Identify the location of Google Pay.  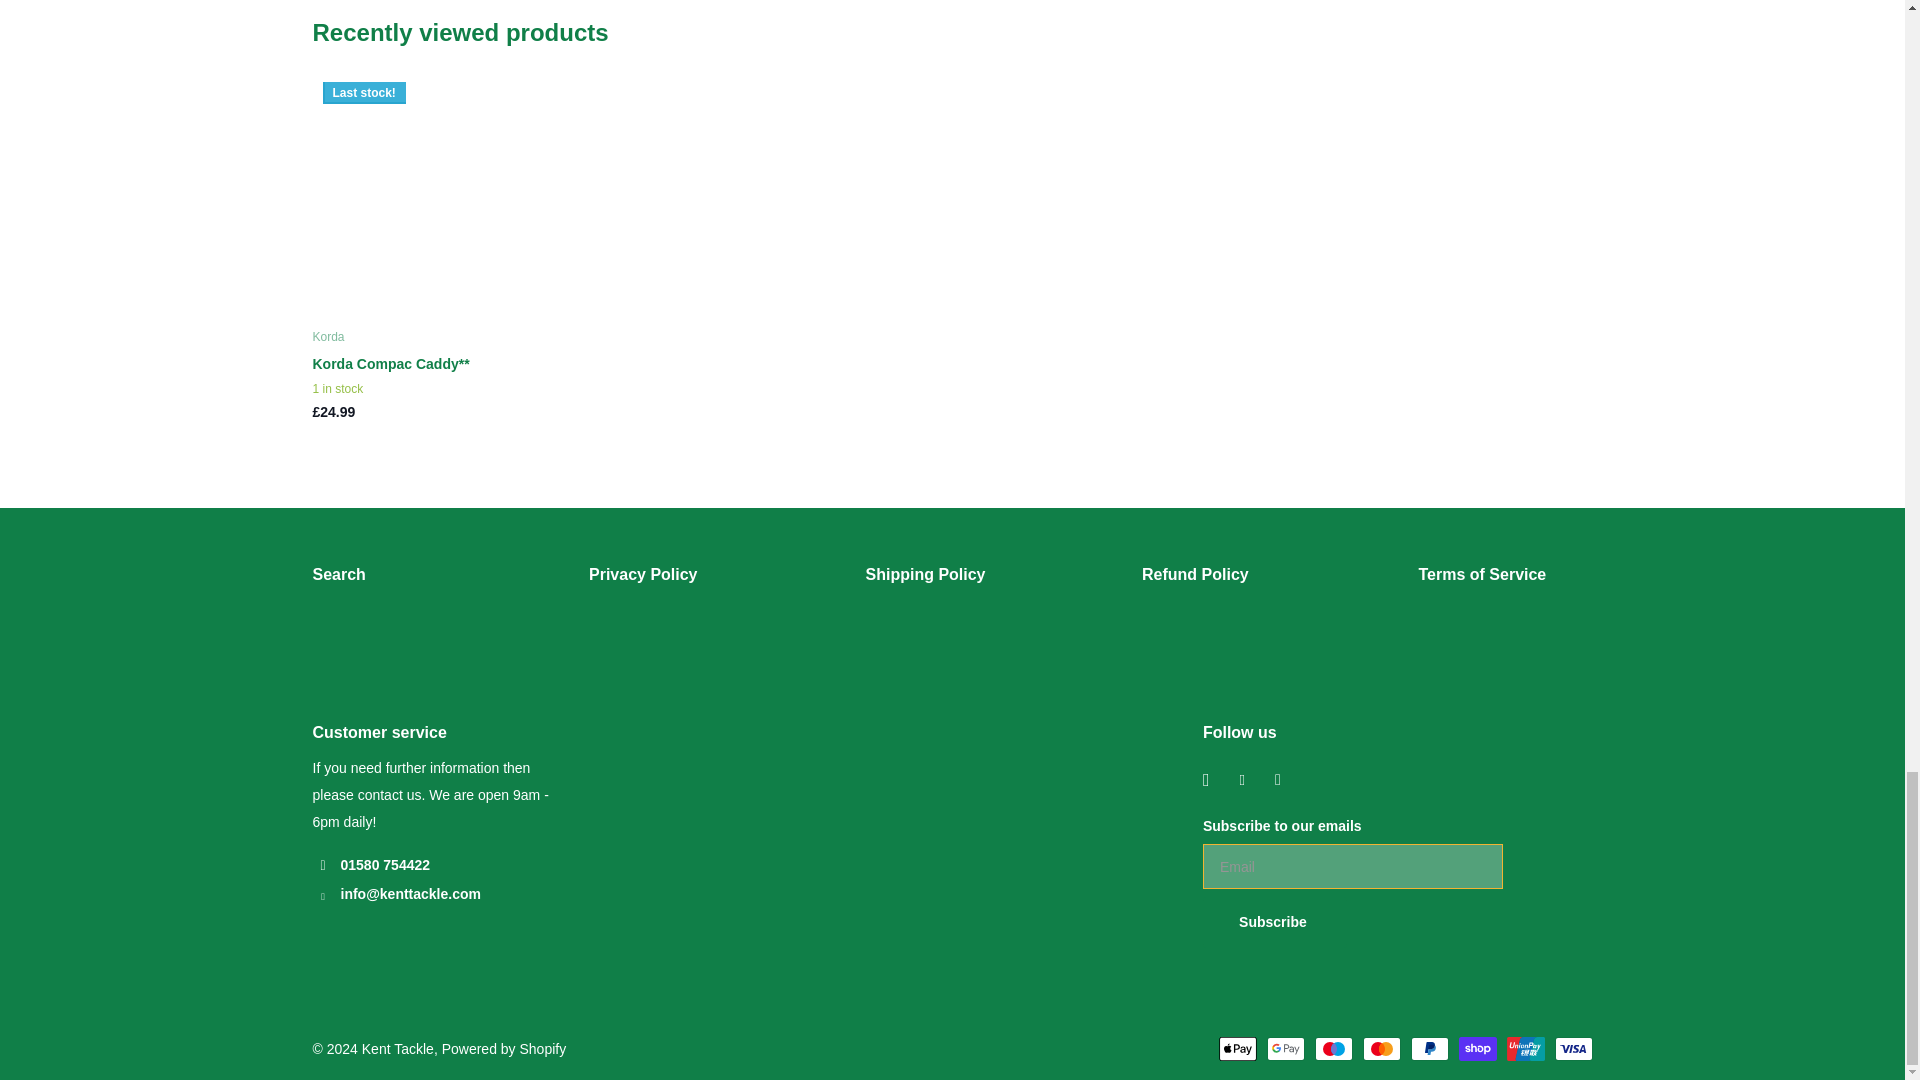
(1284, 1048).